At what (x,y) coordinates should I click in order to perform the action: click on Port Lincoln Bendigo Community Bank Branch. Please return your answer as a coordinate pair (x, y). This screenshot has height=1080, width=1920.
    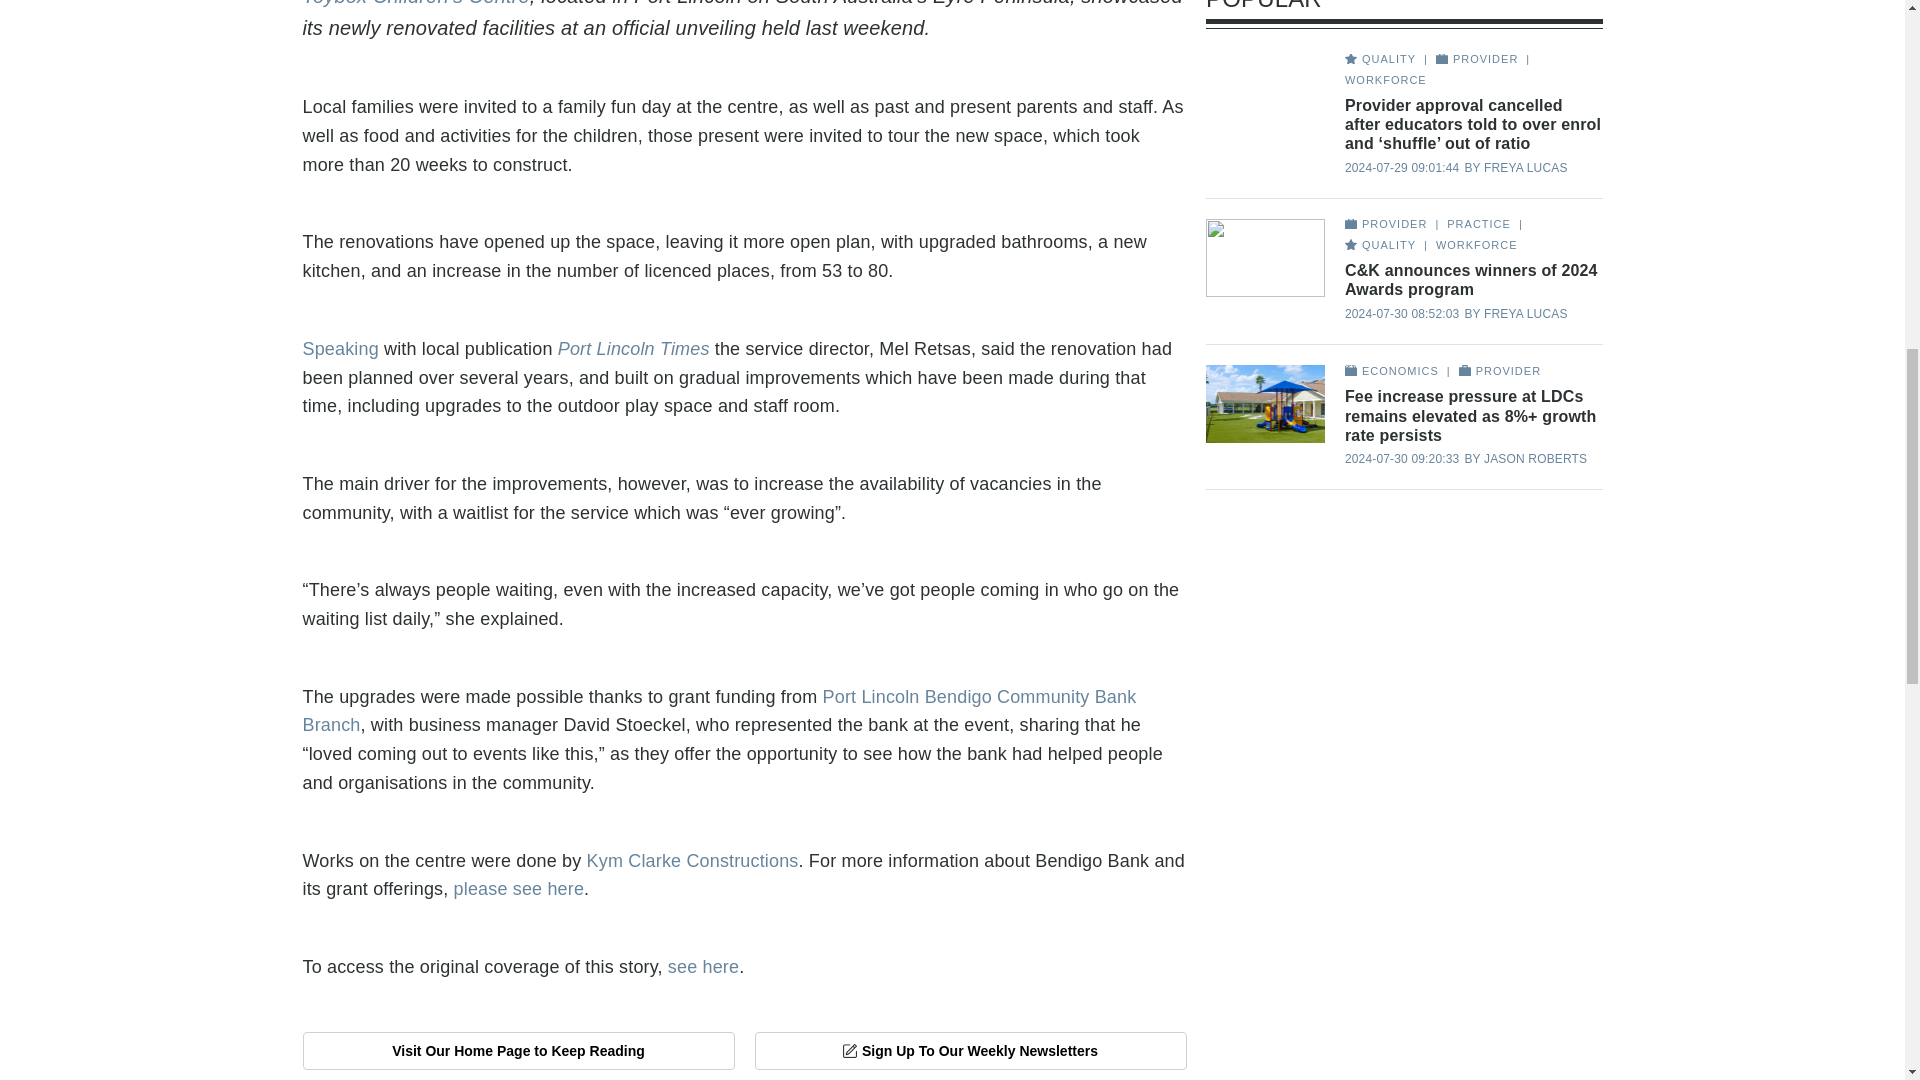
    Looking at the image, I should click on (718, 710).